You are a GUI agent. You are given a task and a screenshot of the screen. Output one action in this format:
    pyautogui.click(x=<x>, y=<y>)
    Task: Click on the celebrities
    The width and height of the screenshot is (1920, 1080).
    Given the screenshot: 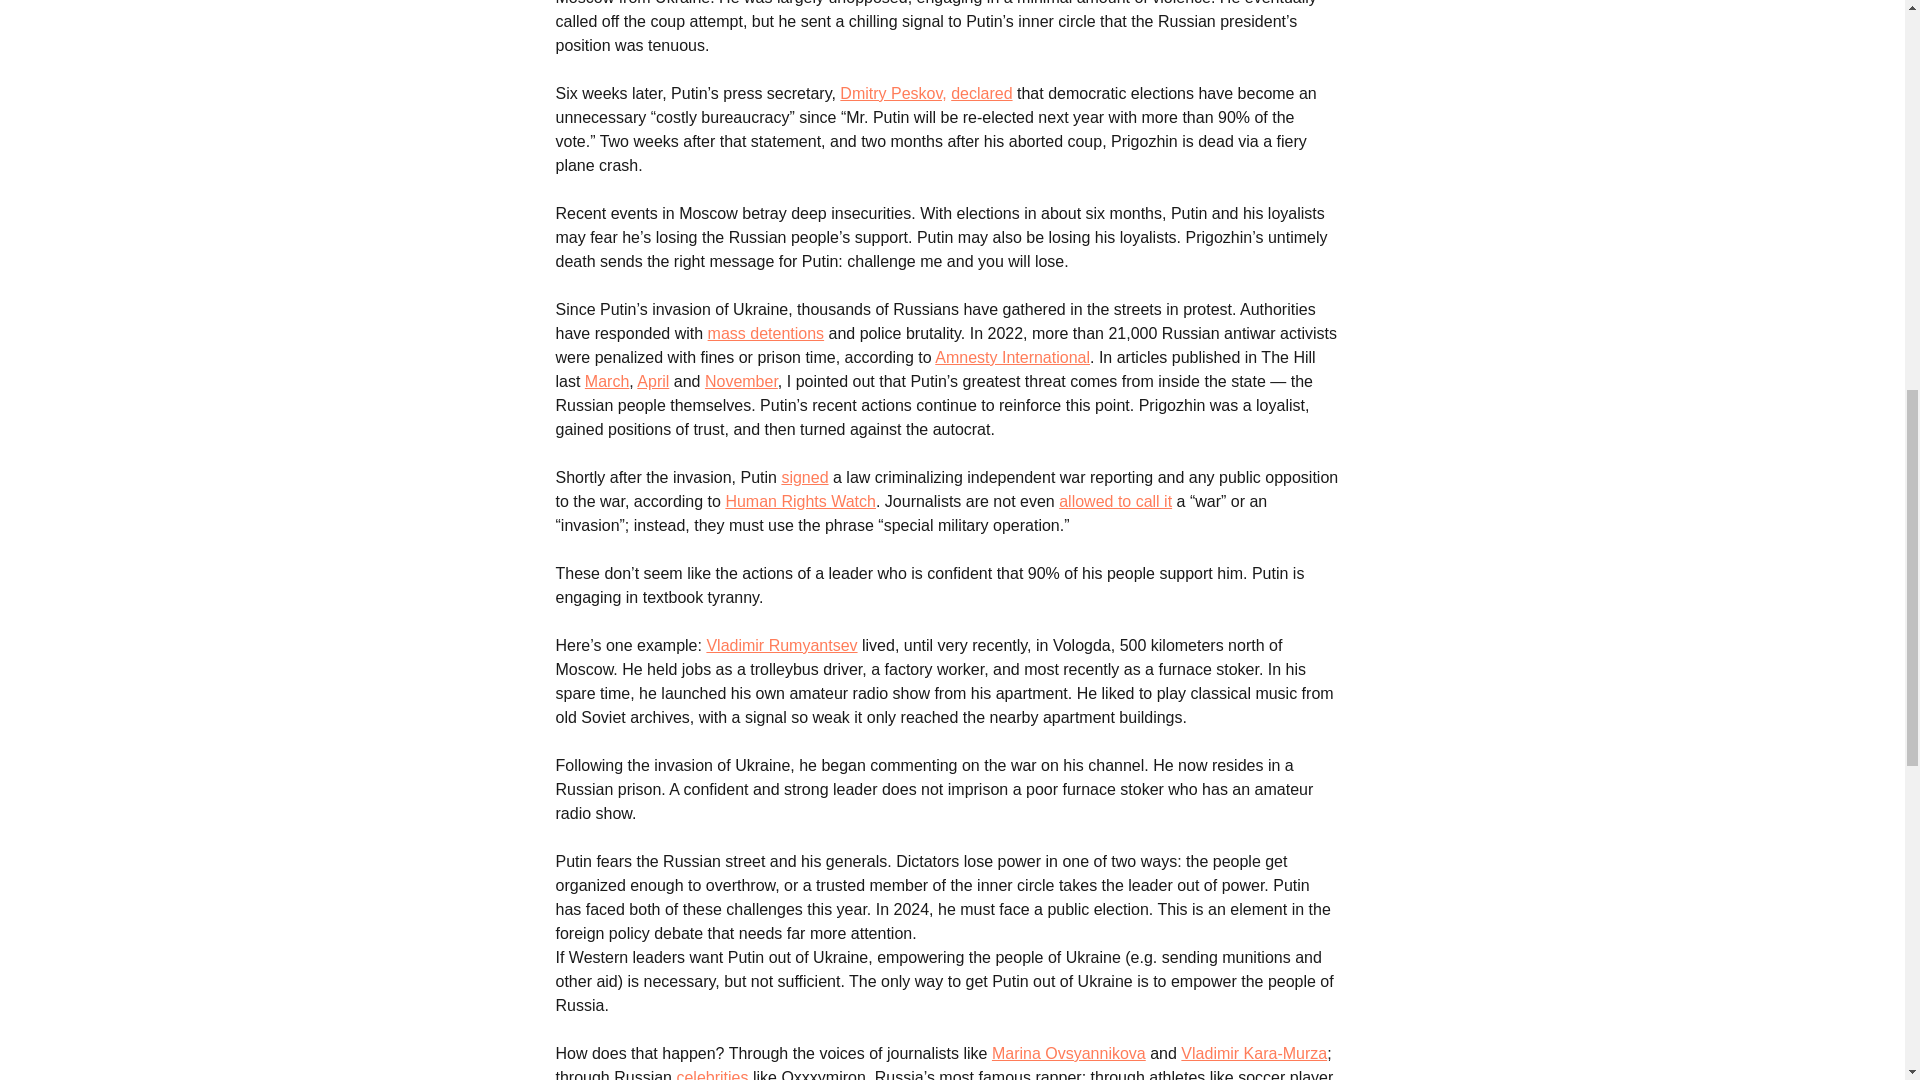 What is the action you would take?
    pyautogui.click(x=712, y=1074)
    